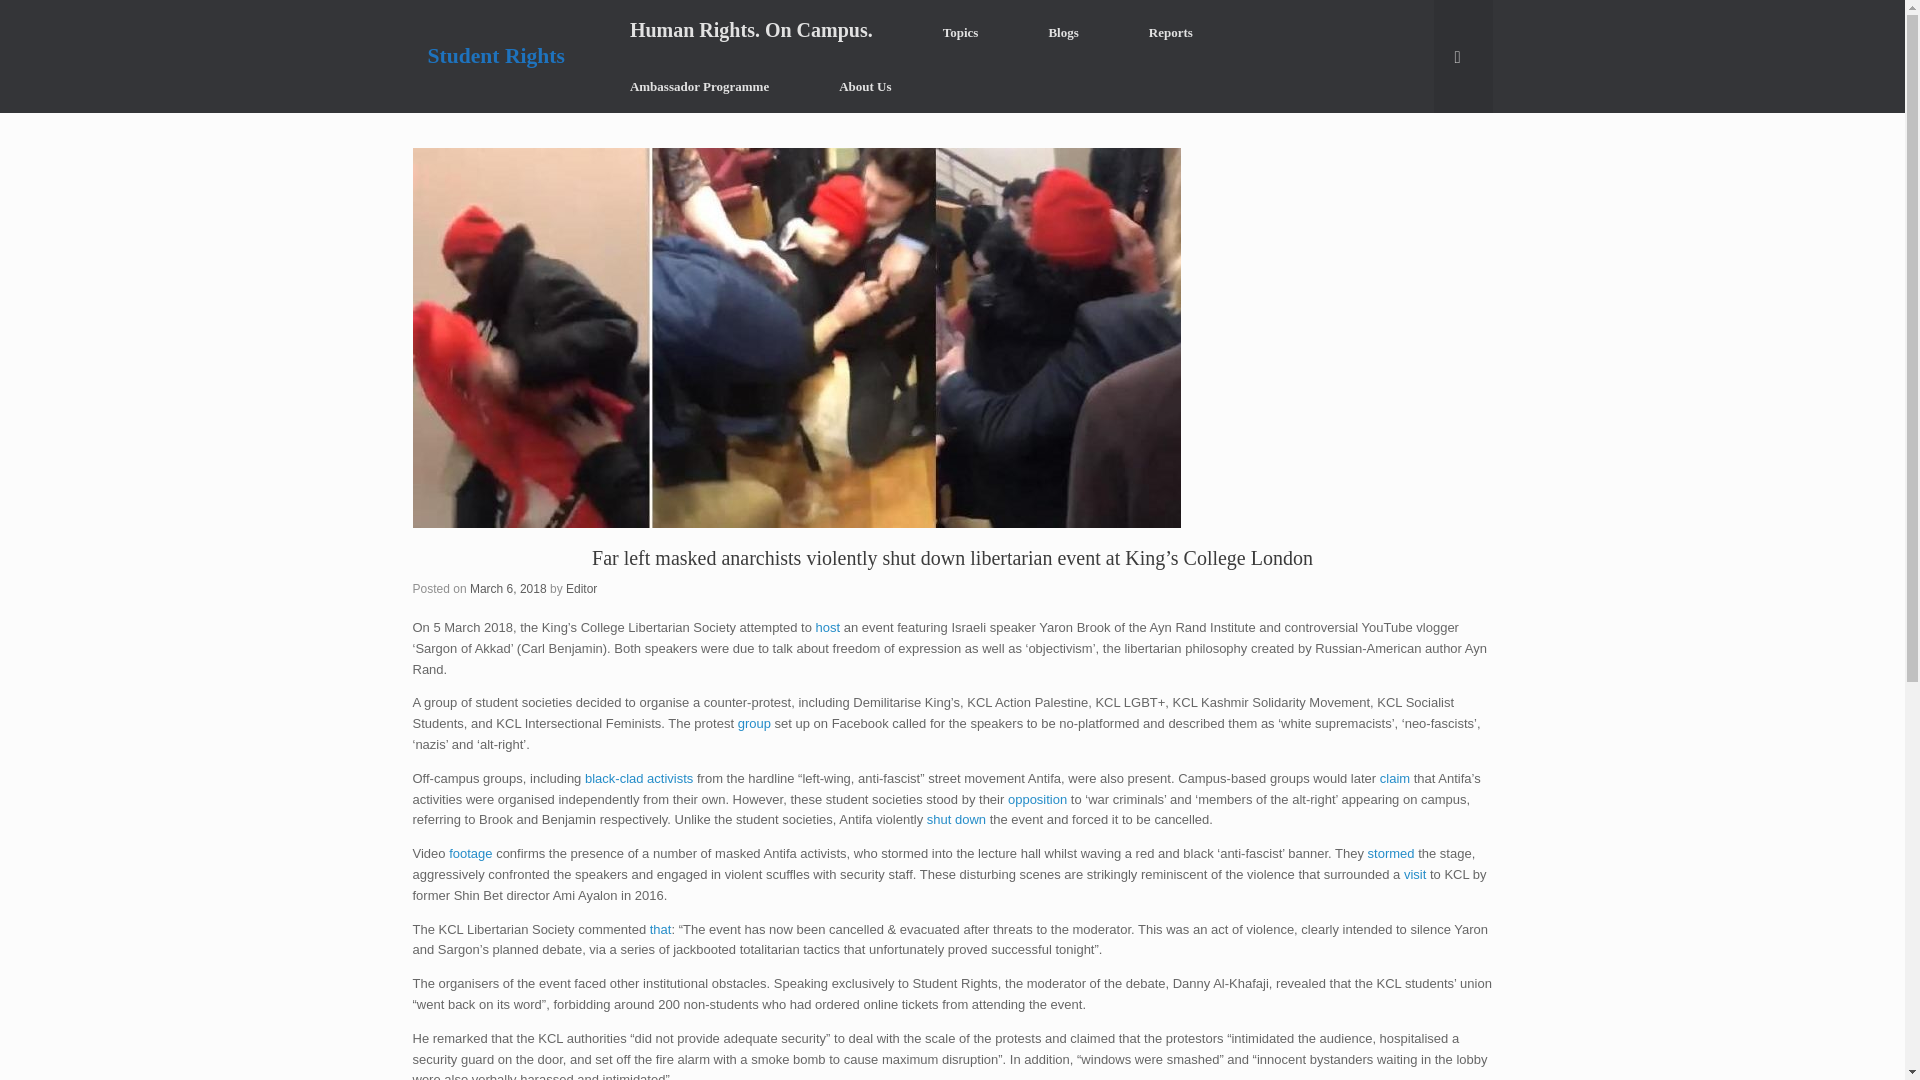  I want to click on group, so click(754, 724).